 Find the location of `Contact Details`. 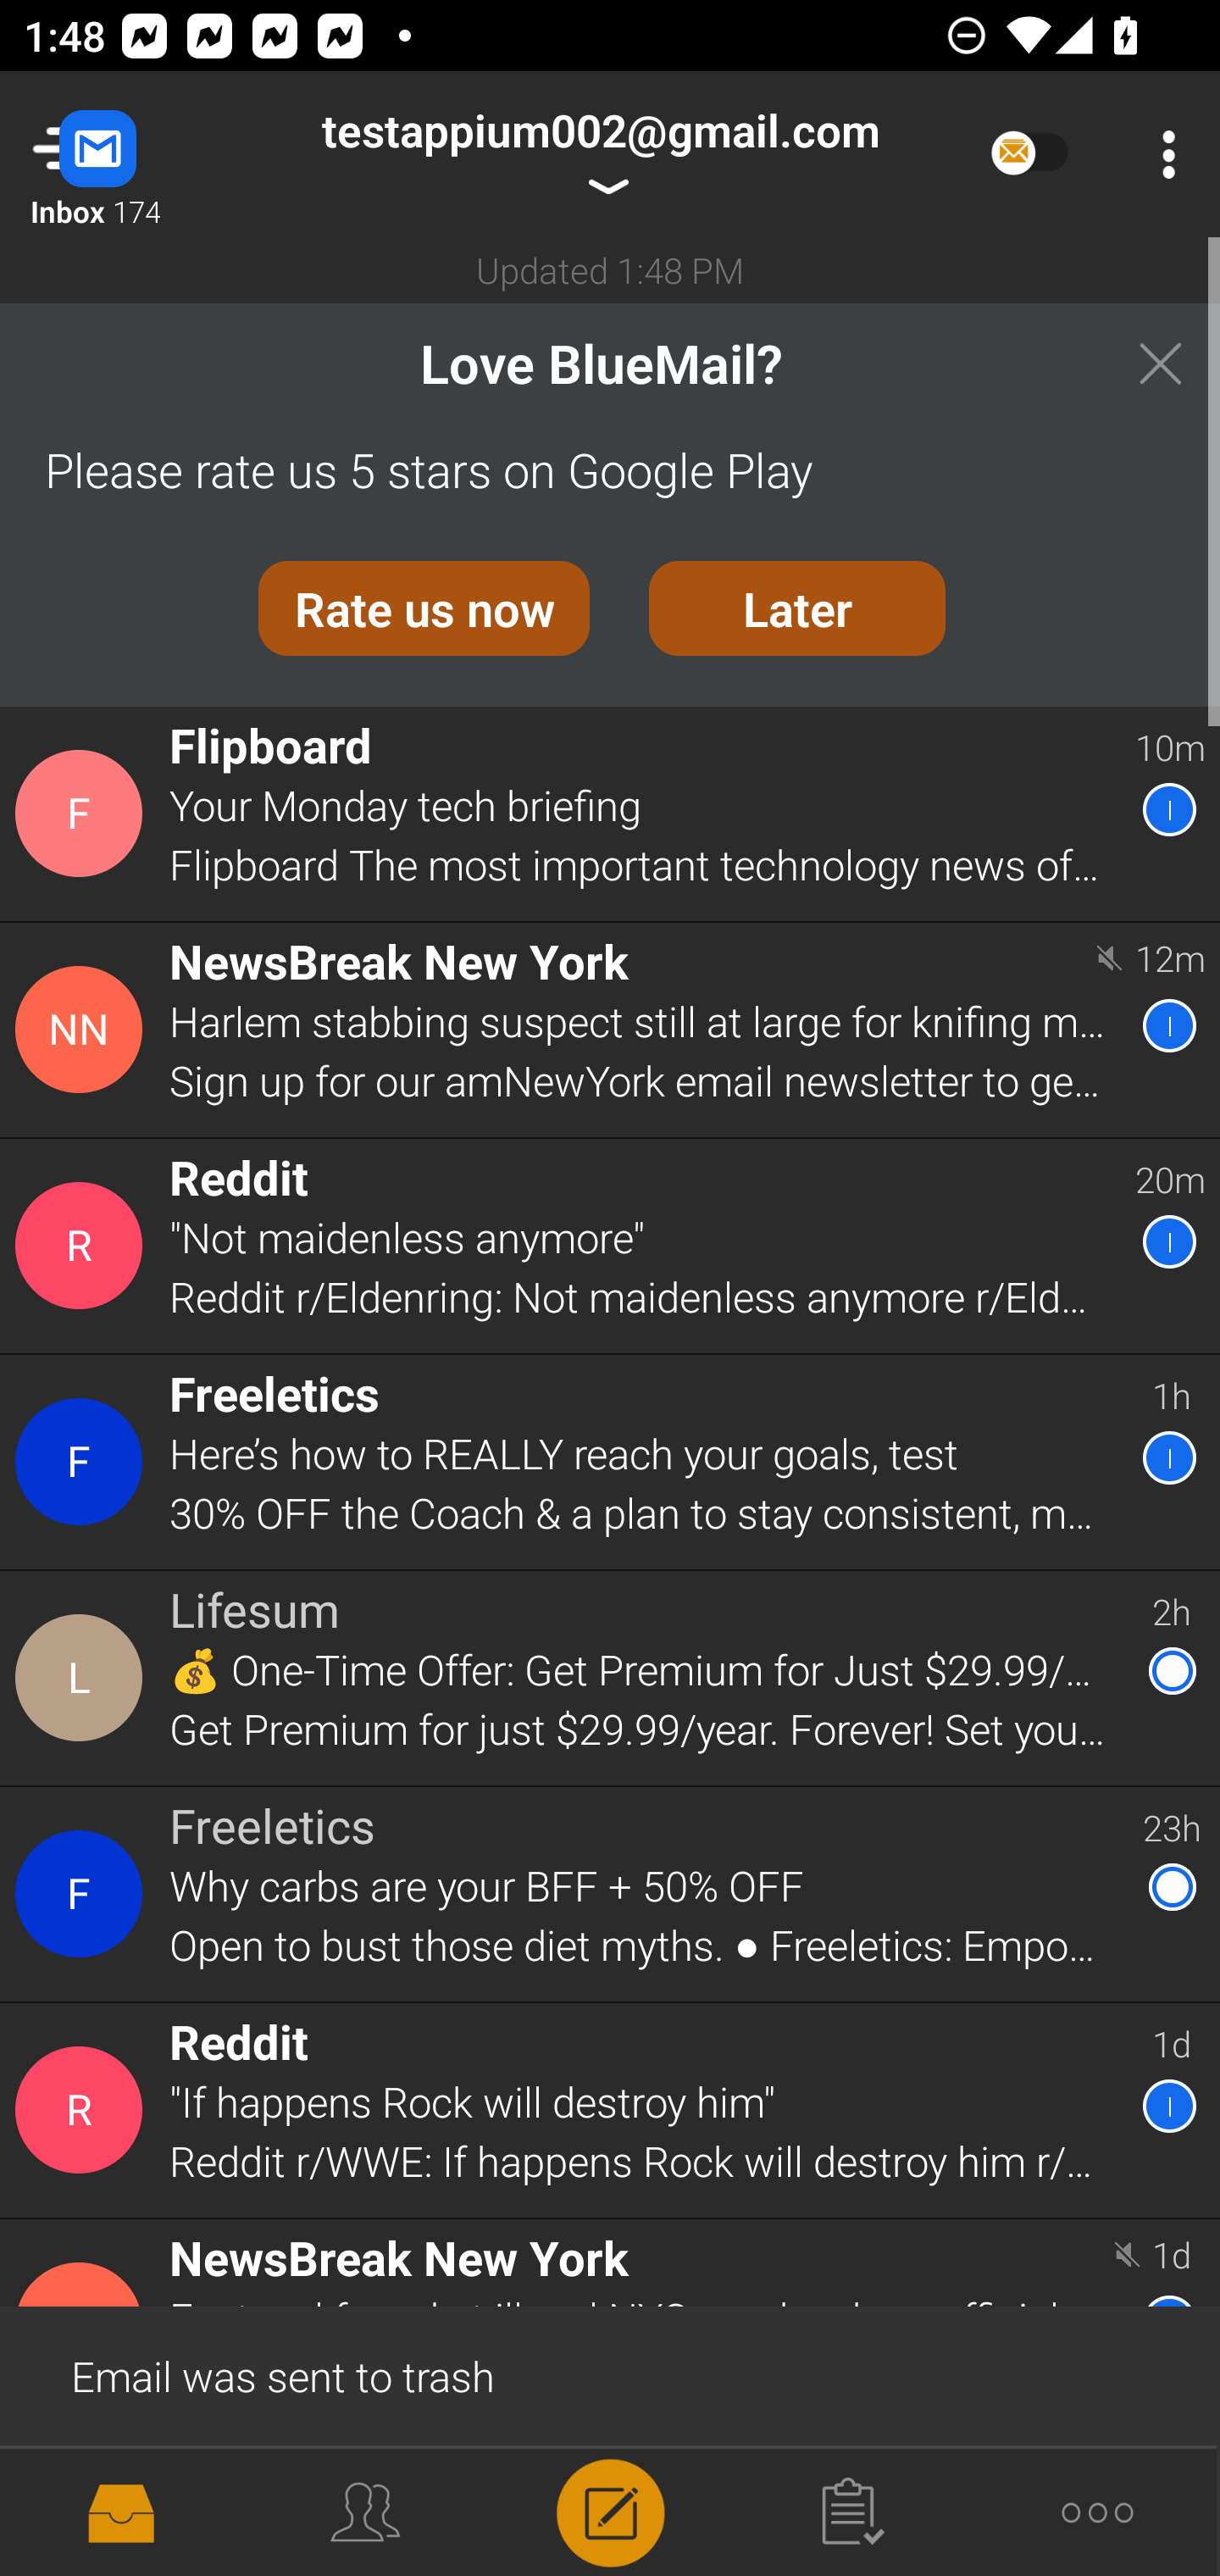

Contact Details is located at coordinates (83, 2111).